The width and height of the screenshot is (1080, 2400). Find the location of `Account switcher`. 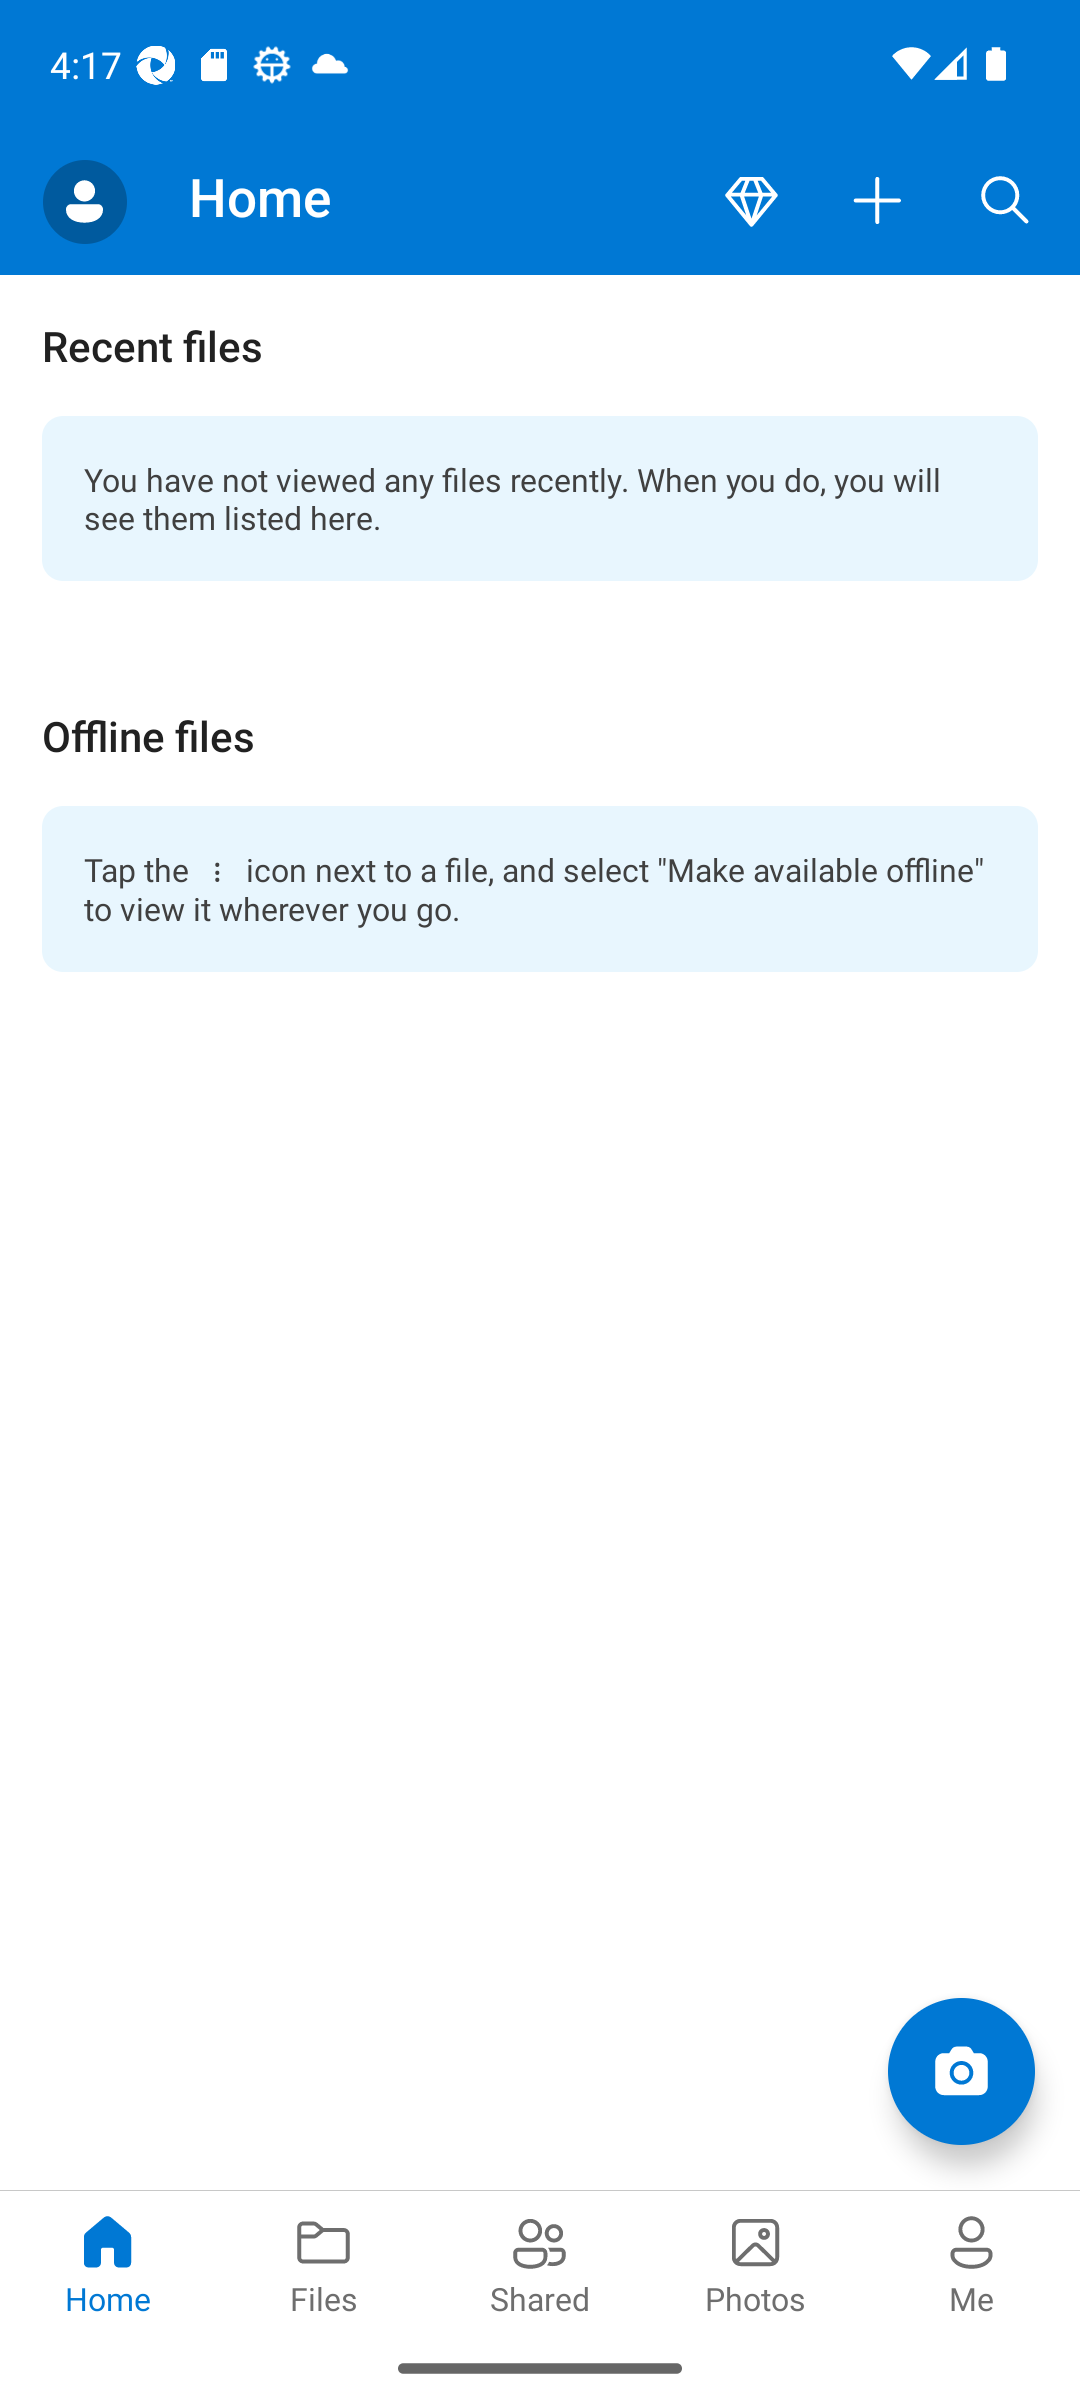

Account switcher is located at coordinates (84, 202).